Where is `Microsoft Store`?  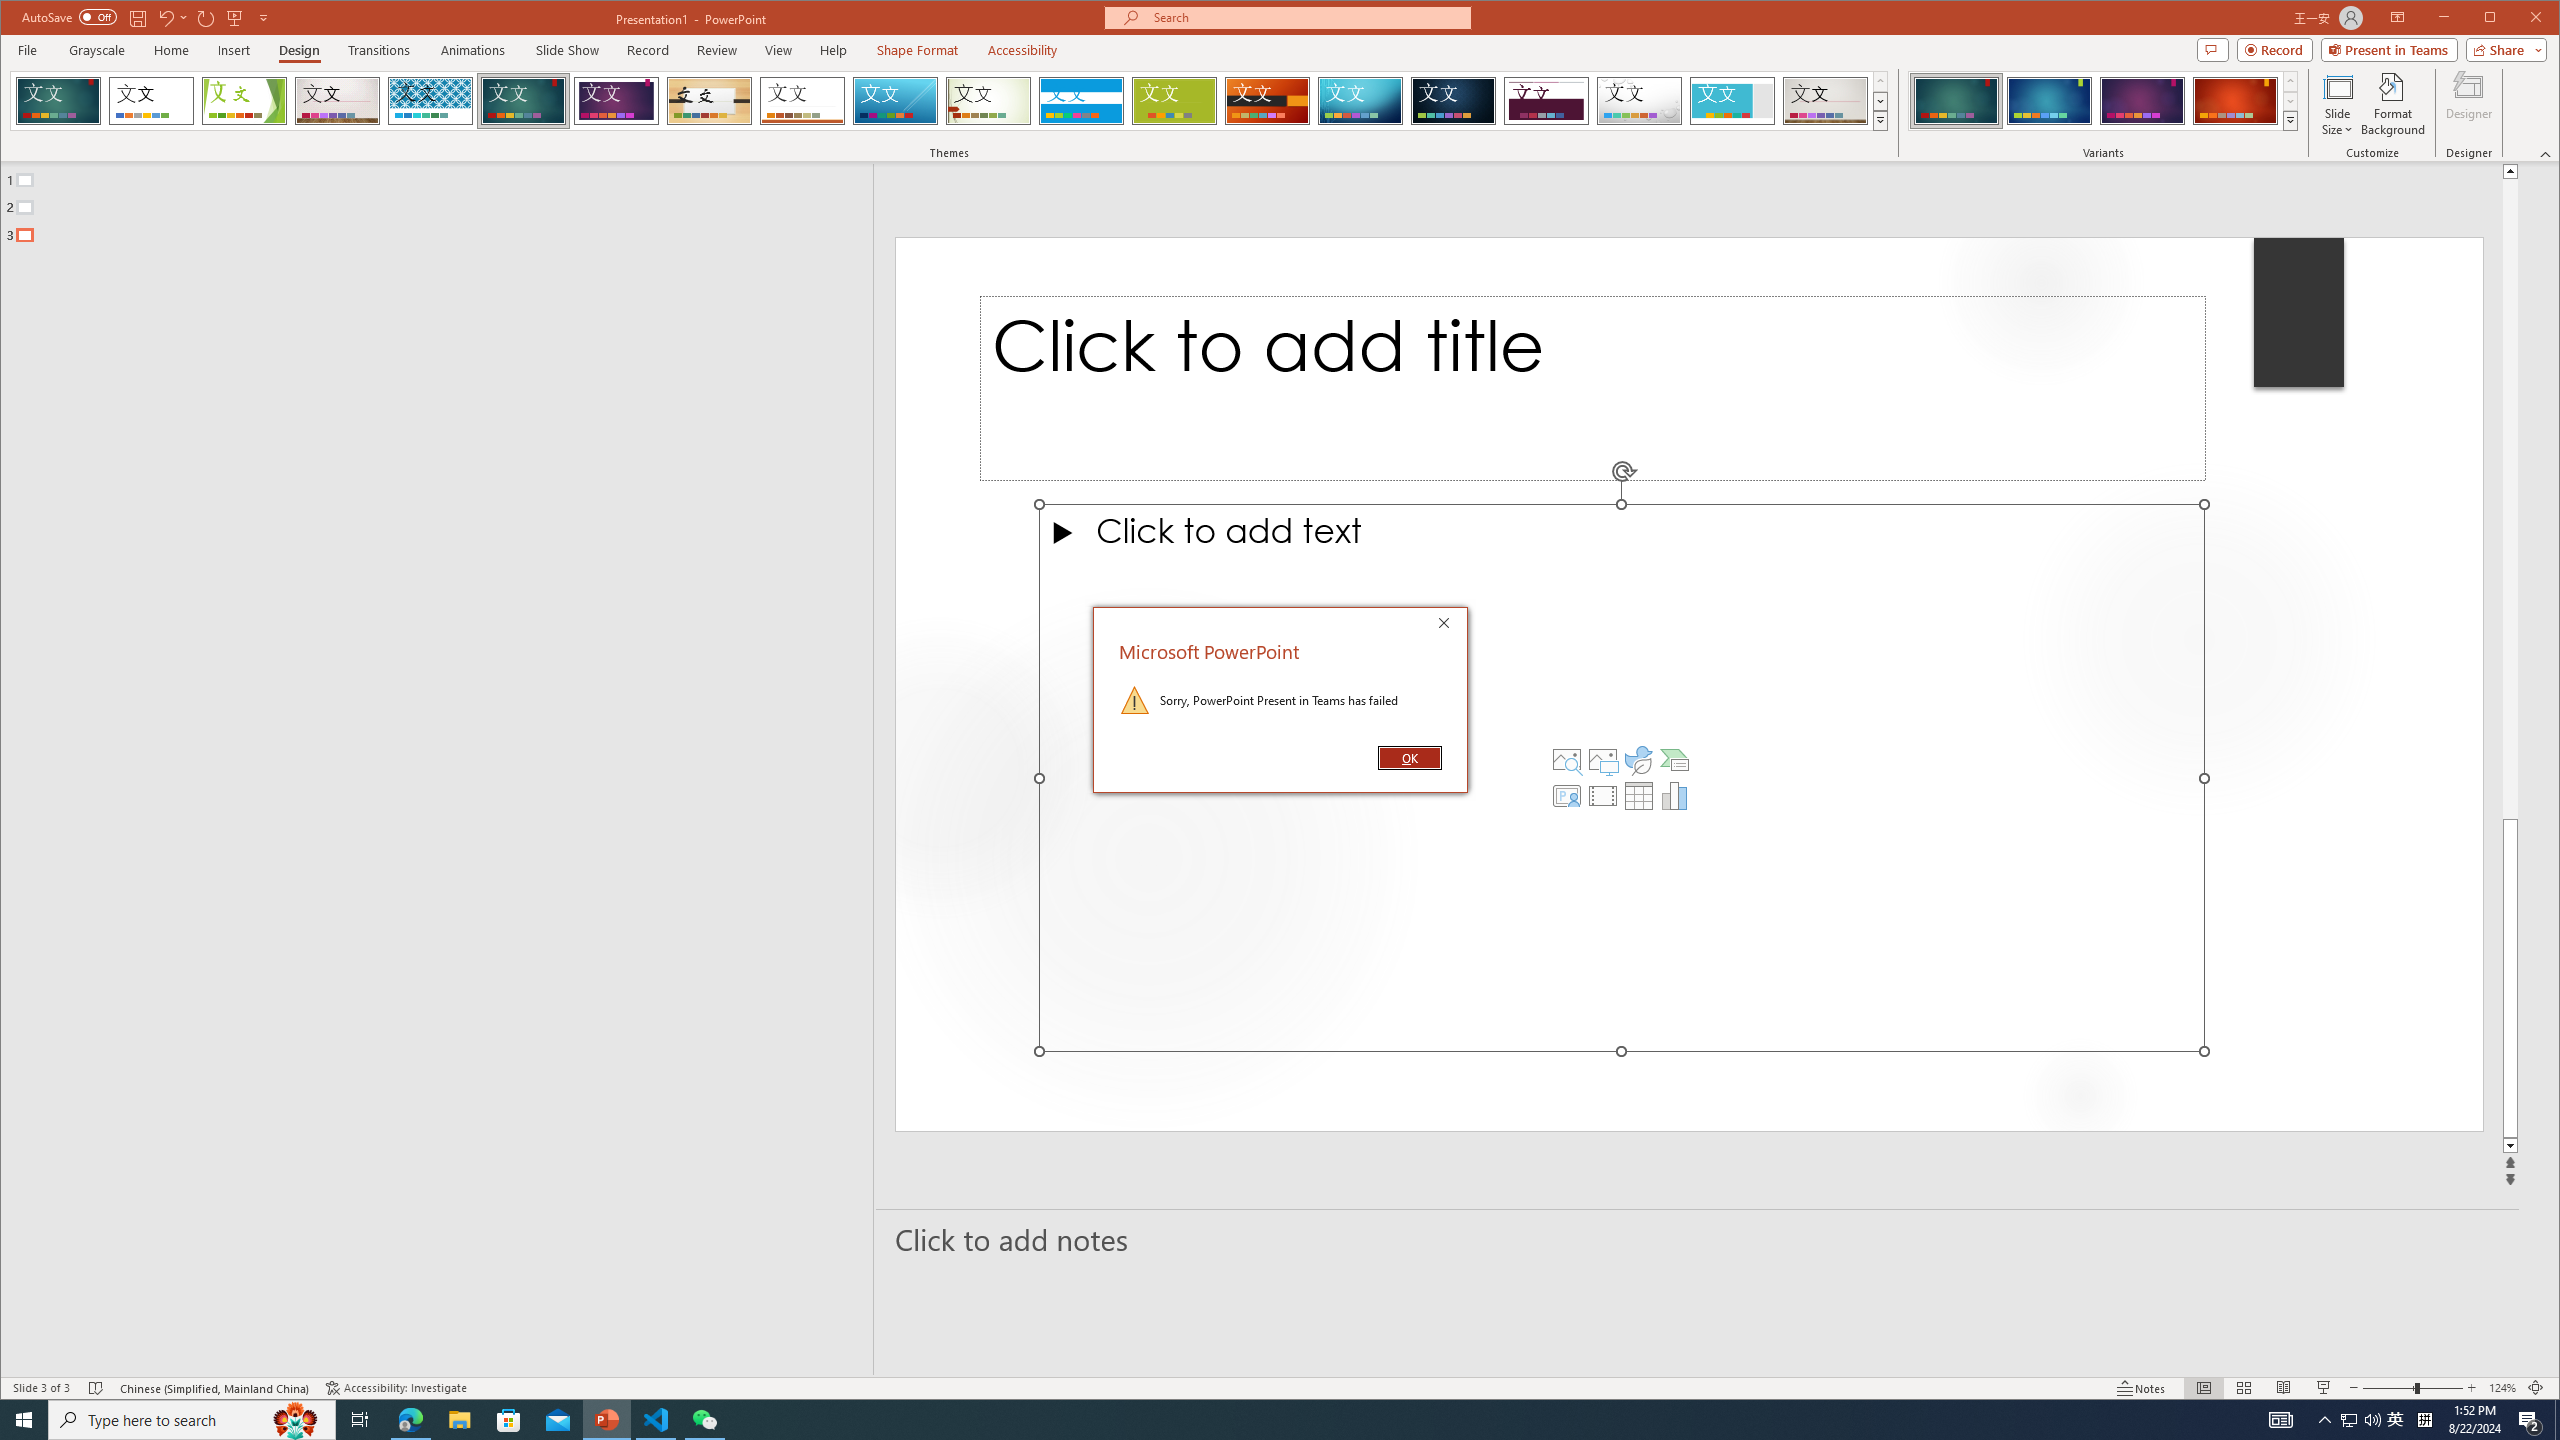
Microsoft Store is located at coordinates (509, 1420).